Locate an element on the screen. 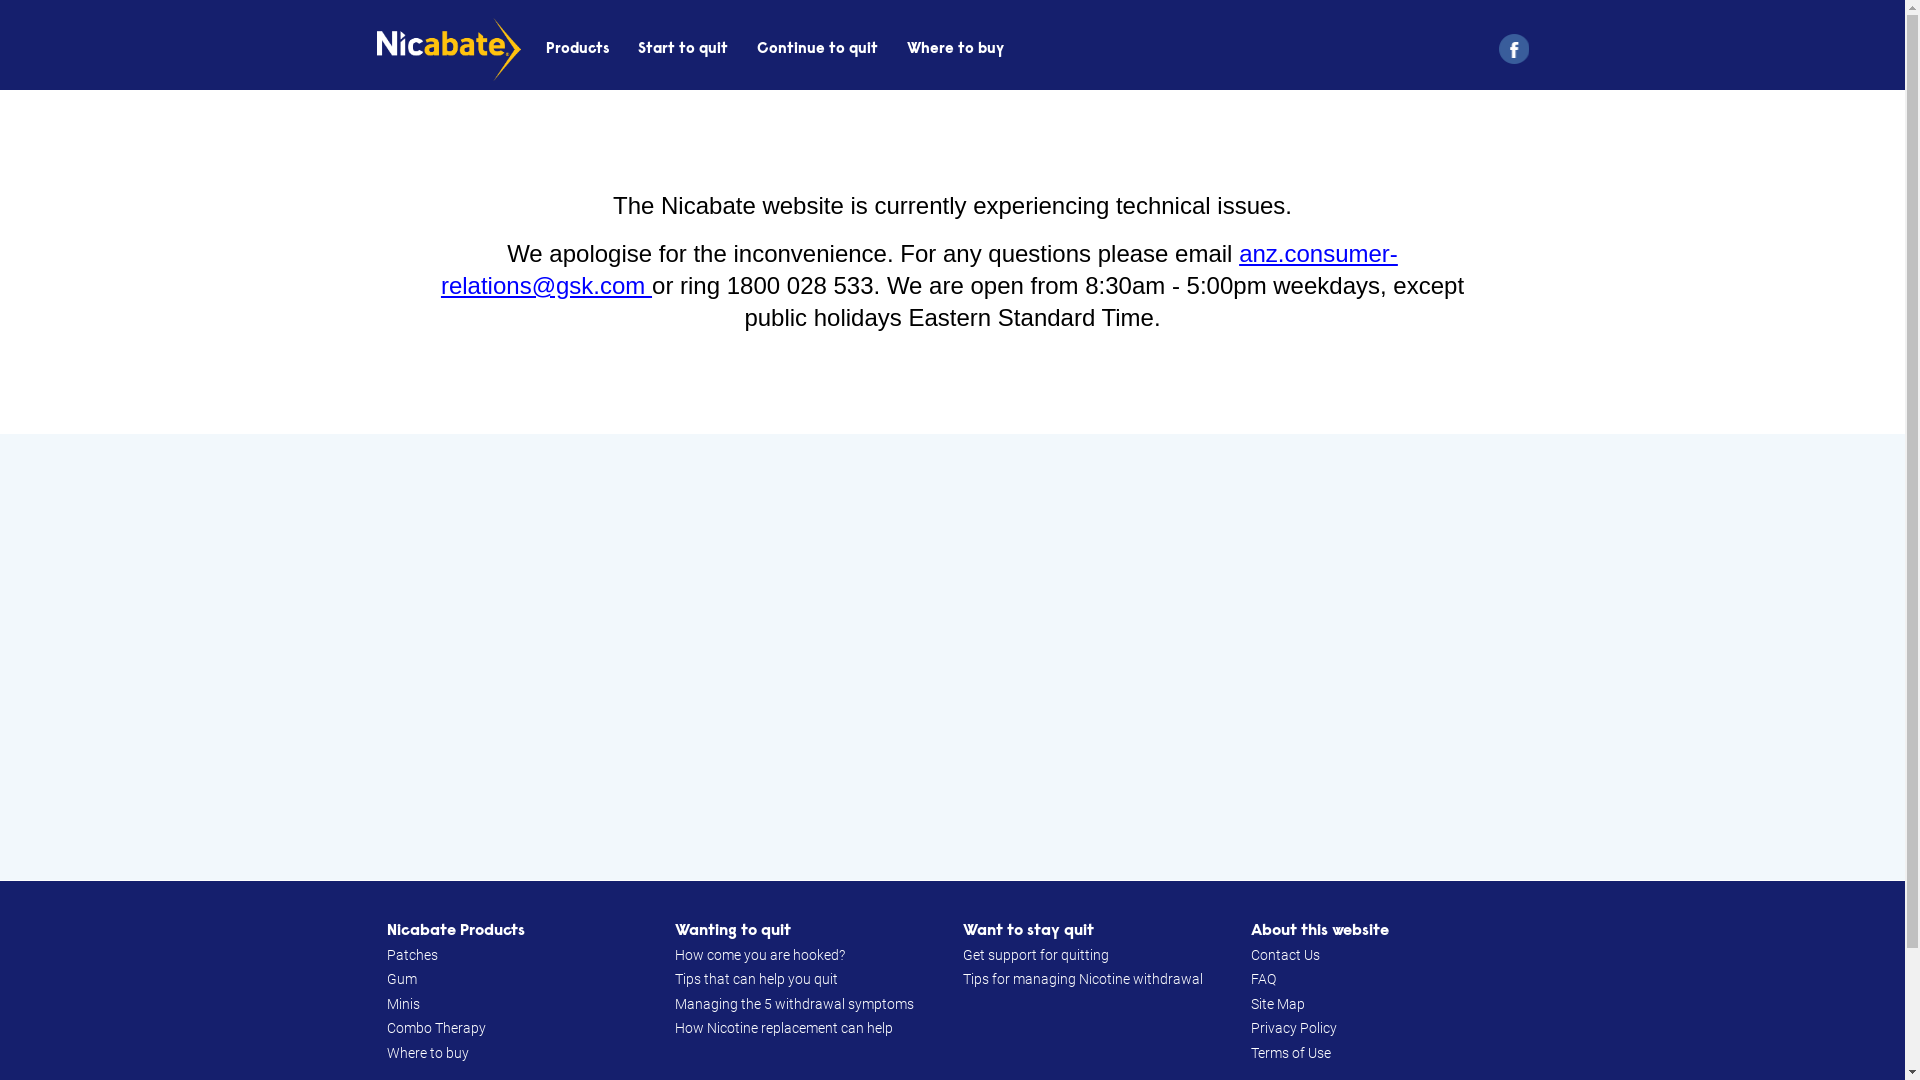 The width and height of the screenshot is (1920, 1080). How Nicotine replacement can help is located at coordinates (783, 1028).